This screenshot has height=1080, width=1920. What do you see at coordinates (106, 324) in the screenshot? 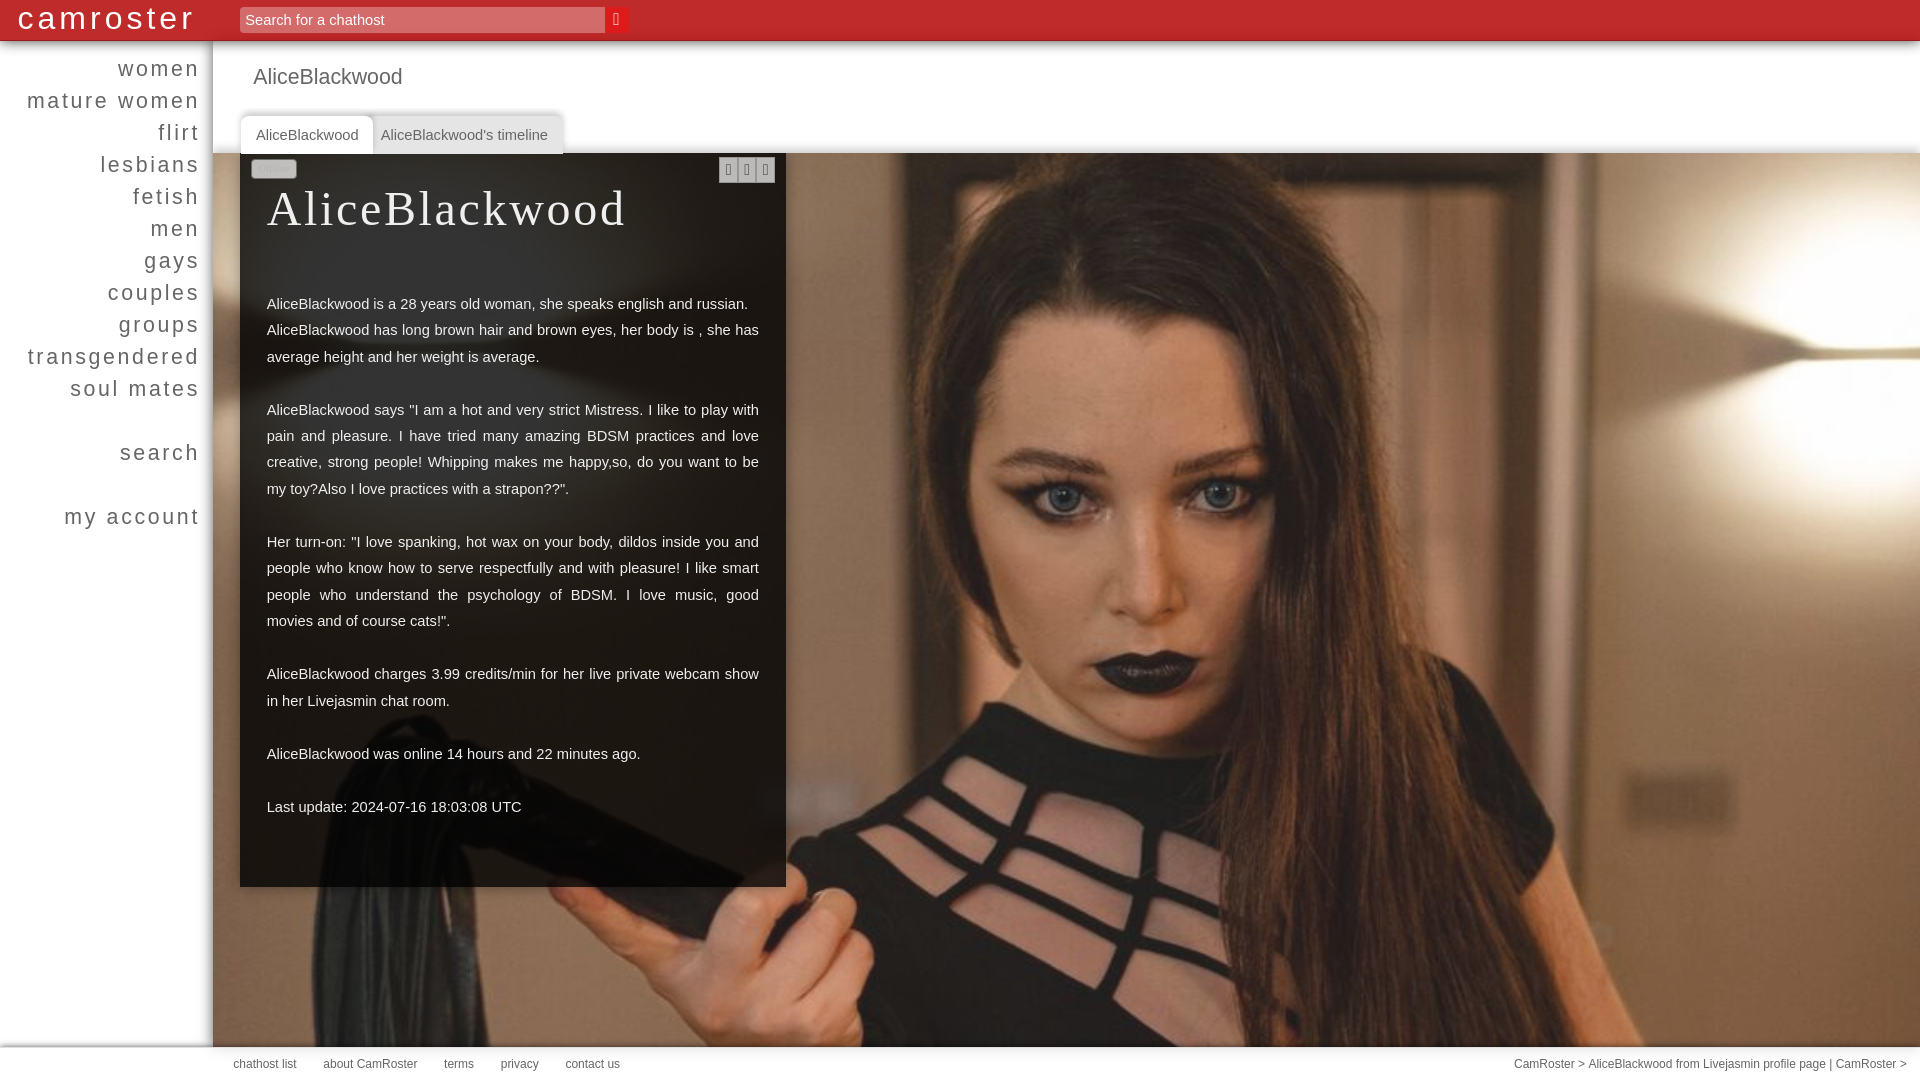
I see `groups` at bounding box center [106, 324].